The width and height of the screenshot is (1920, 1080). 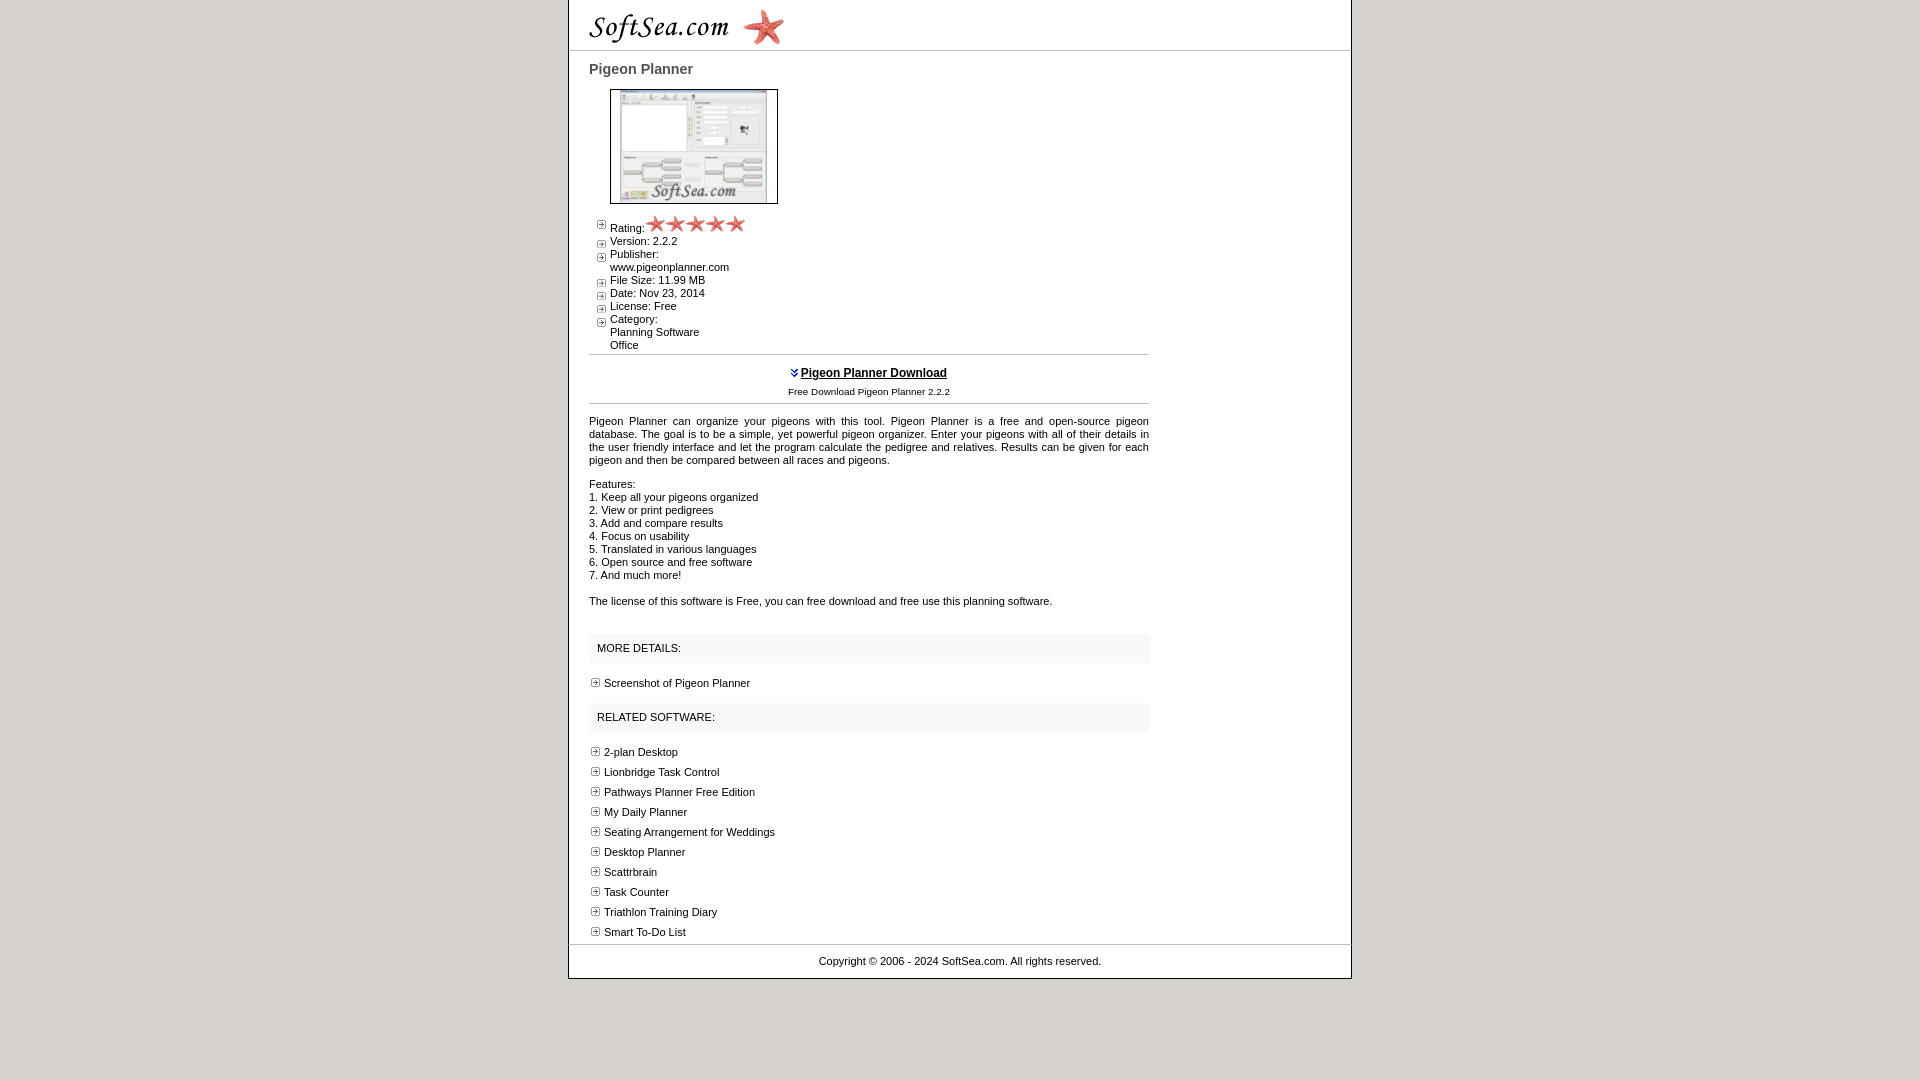 I want to click on Advertisement, so click(x=966, y=202).